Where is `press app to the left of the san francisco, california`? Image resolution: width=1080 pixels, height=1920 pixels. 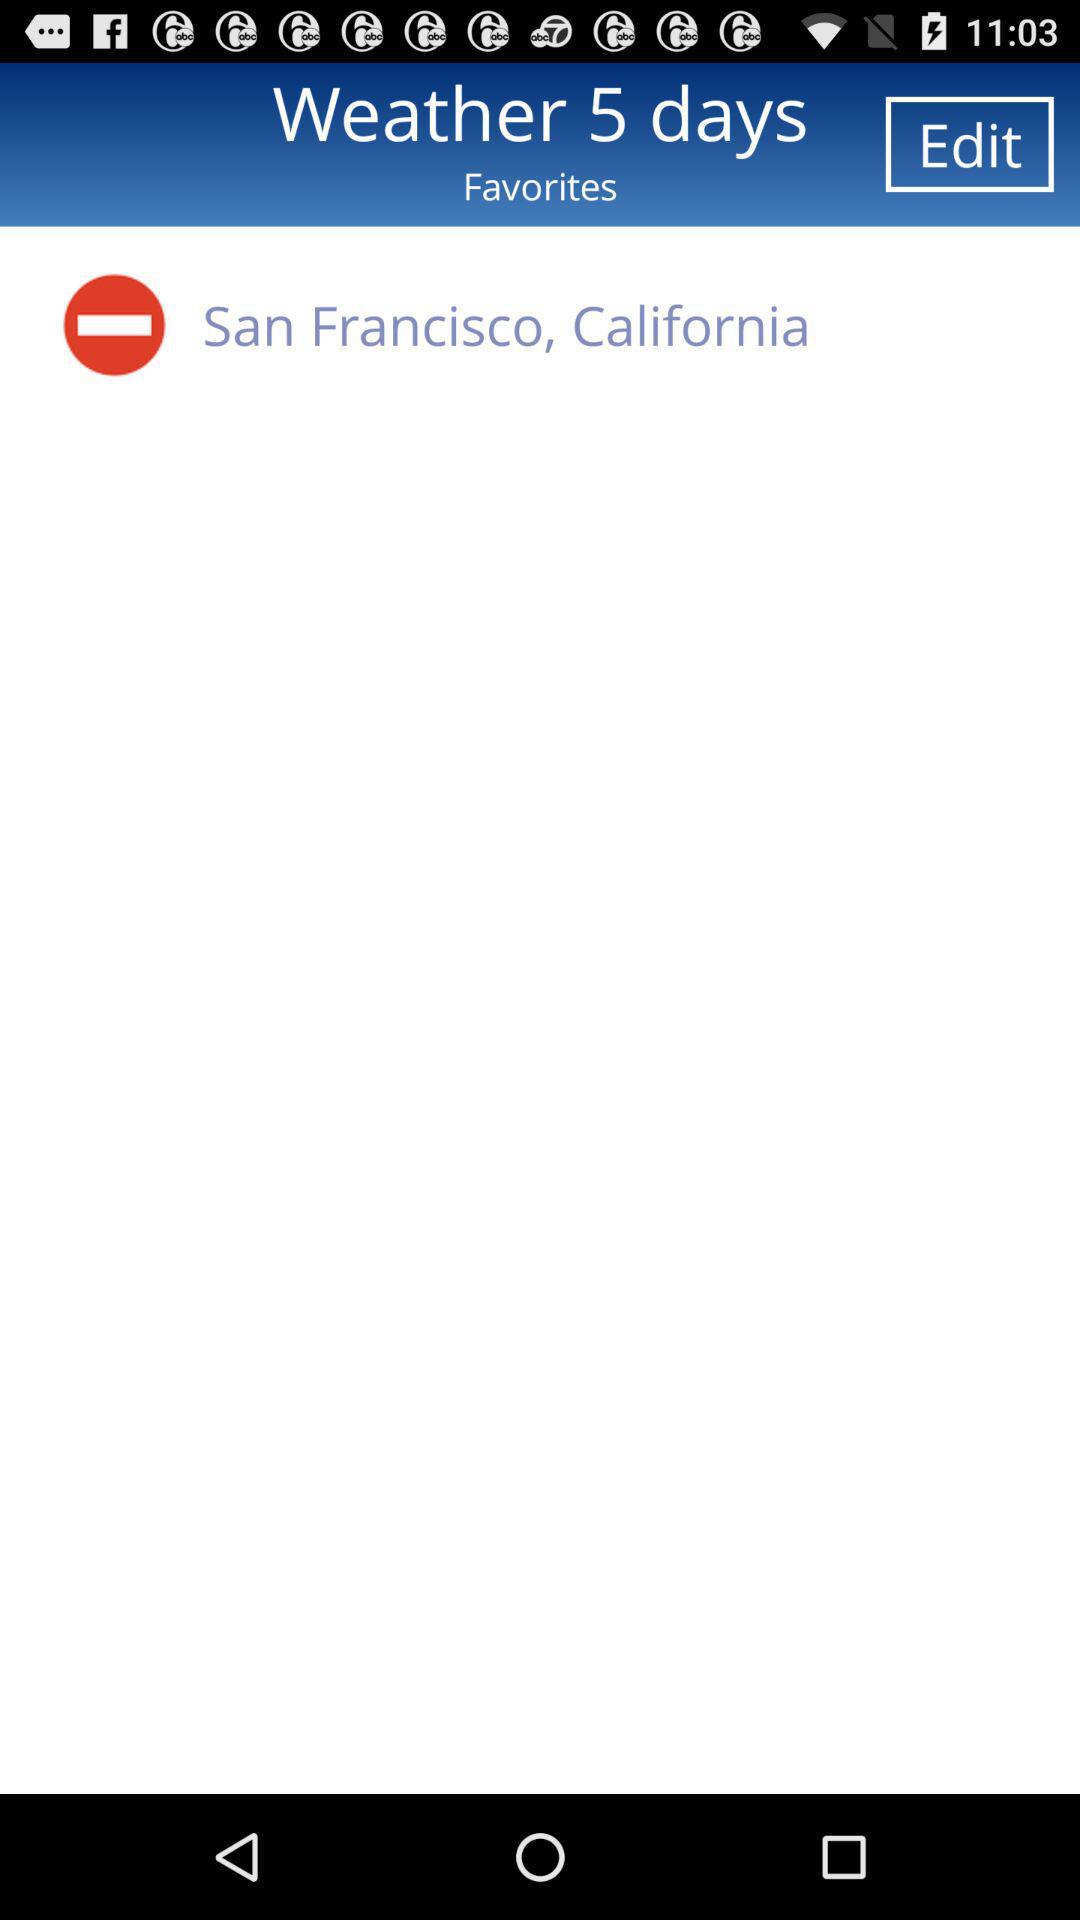
press app to the left of the san francisco, california is located at coordinates (114, 324).